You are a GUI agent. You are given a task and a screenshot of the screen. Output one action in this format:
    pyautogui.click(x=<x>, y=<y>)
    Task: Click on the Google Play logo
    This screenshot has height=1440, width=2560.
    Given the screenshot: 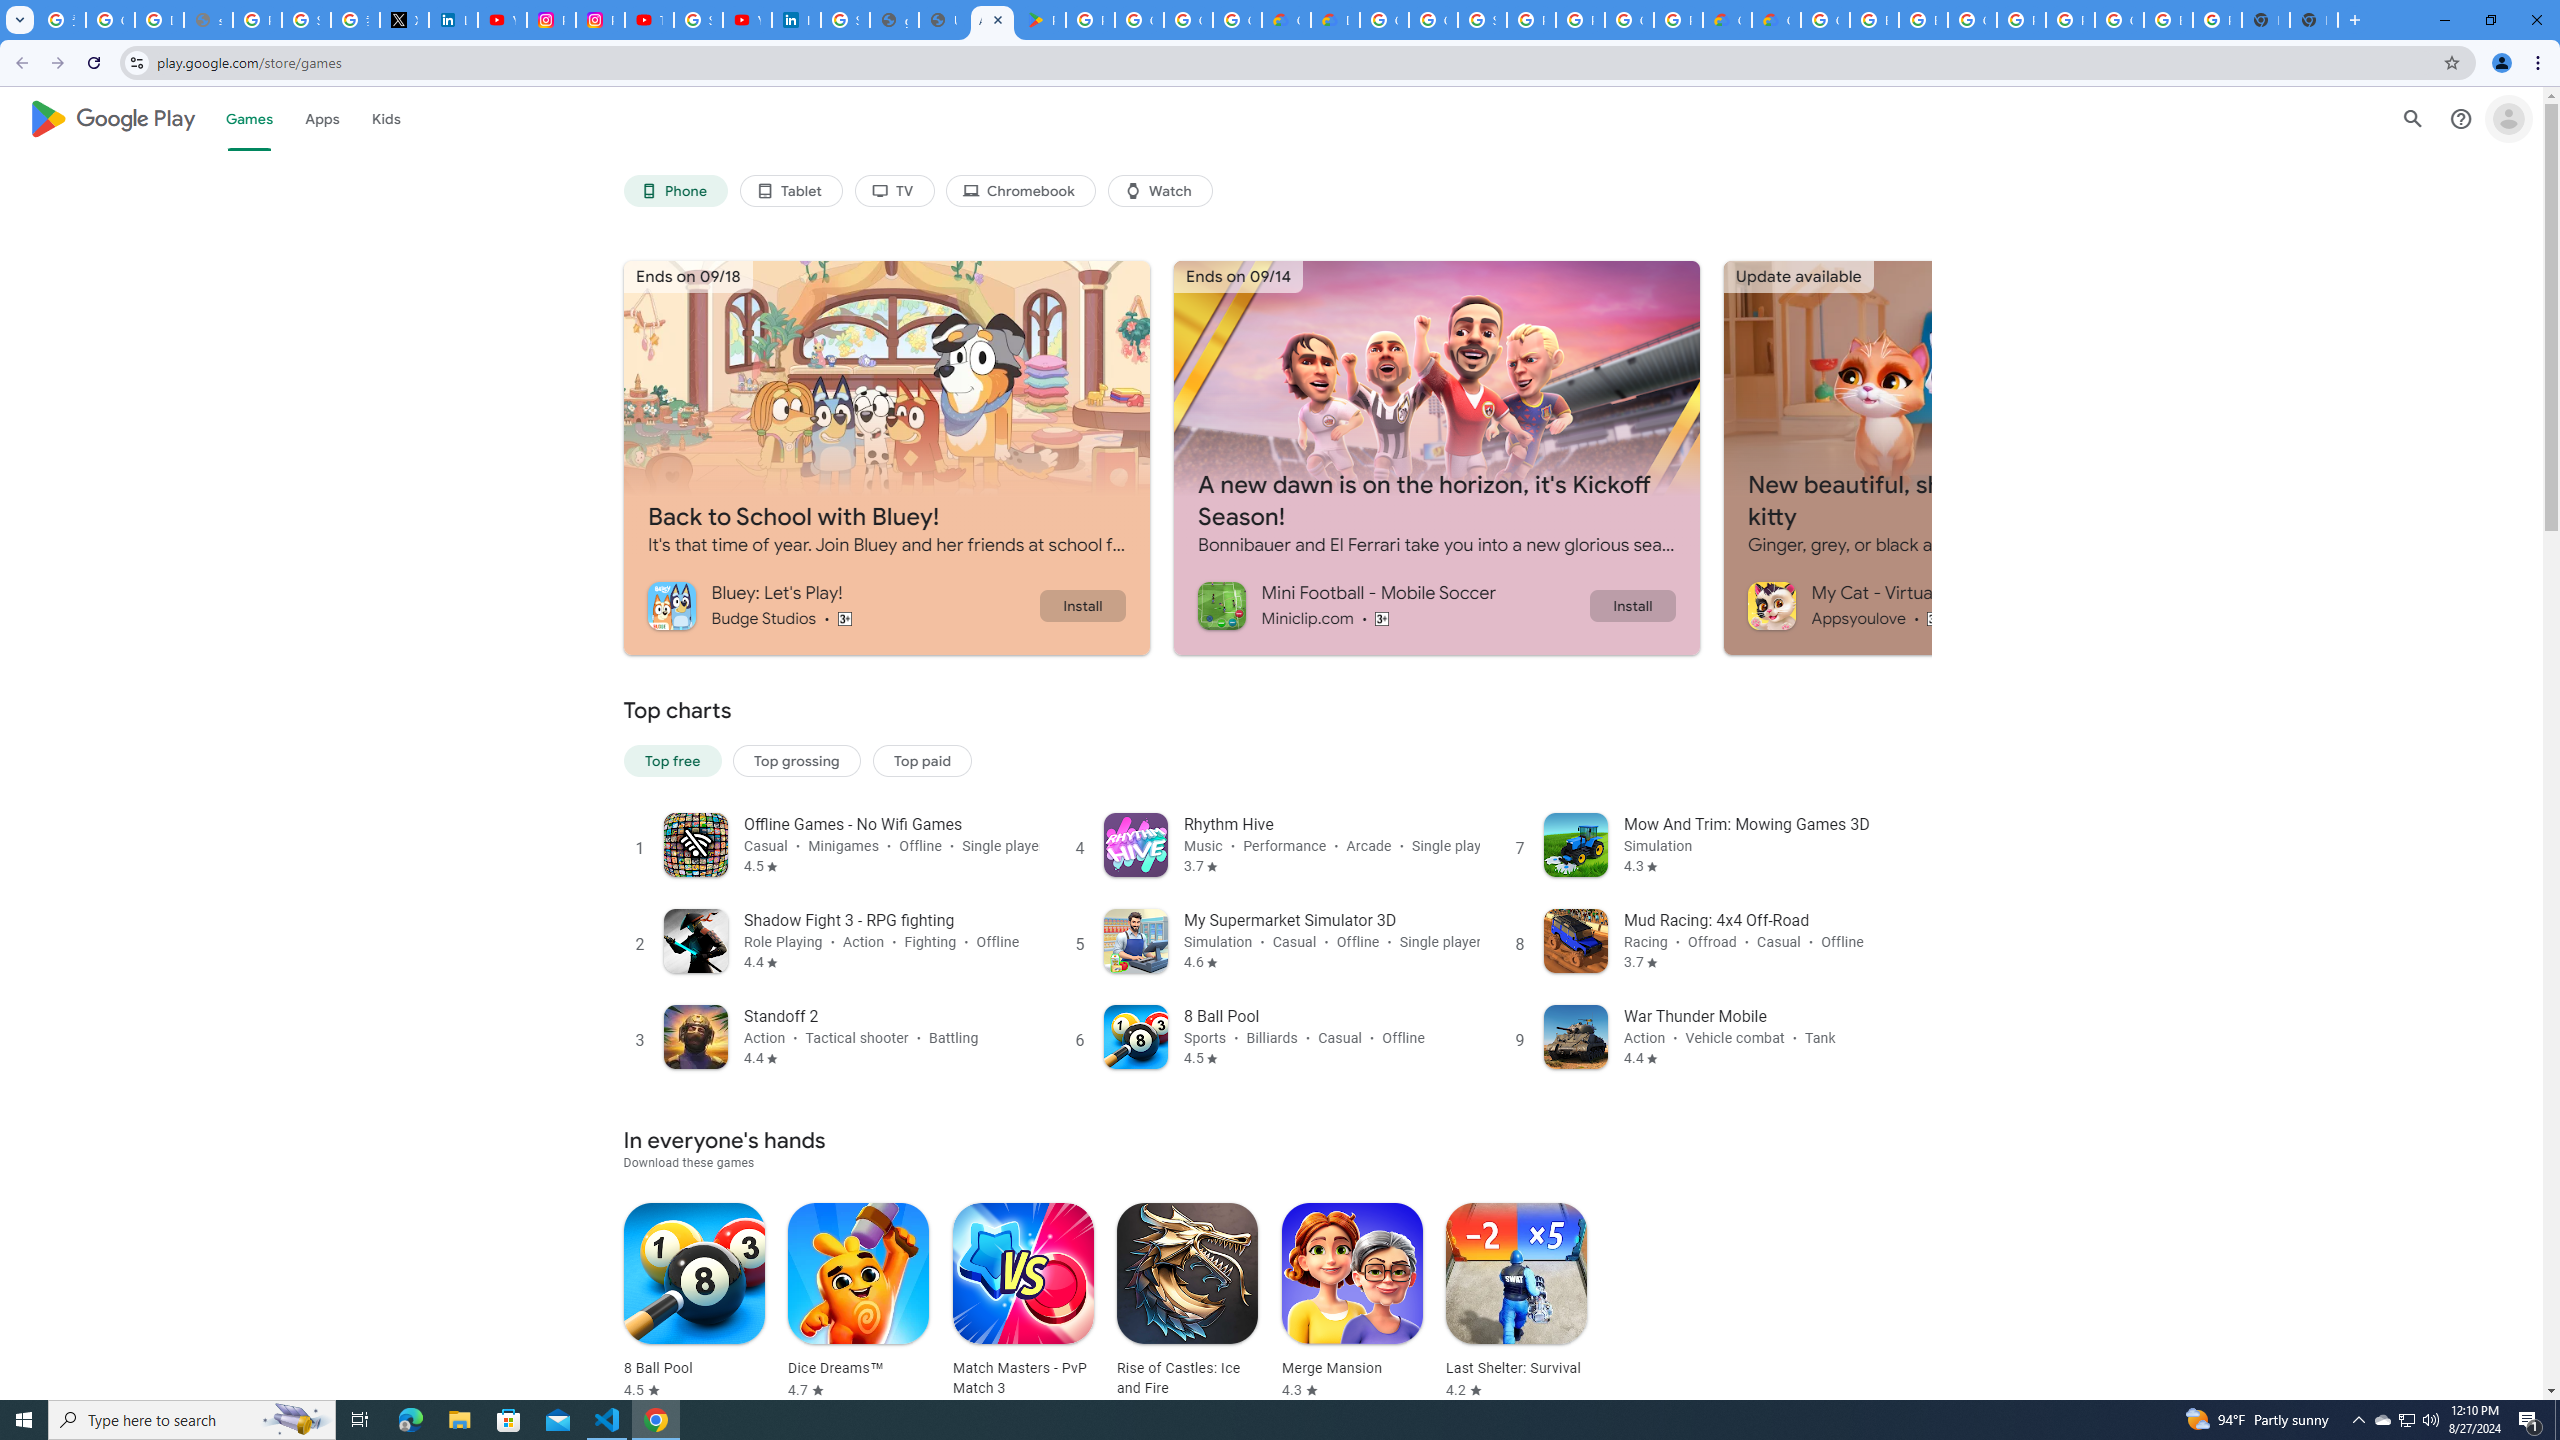 What is the action you would take?
    pyautogui.click(x=112, y=118)
    